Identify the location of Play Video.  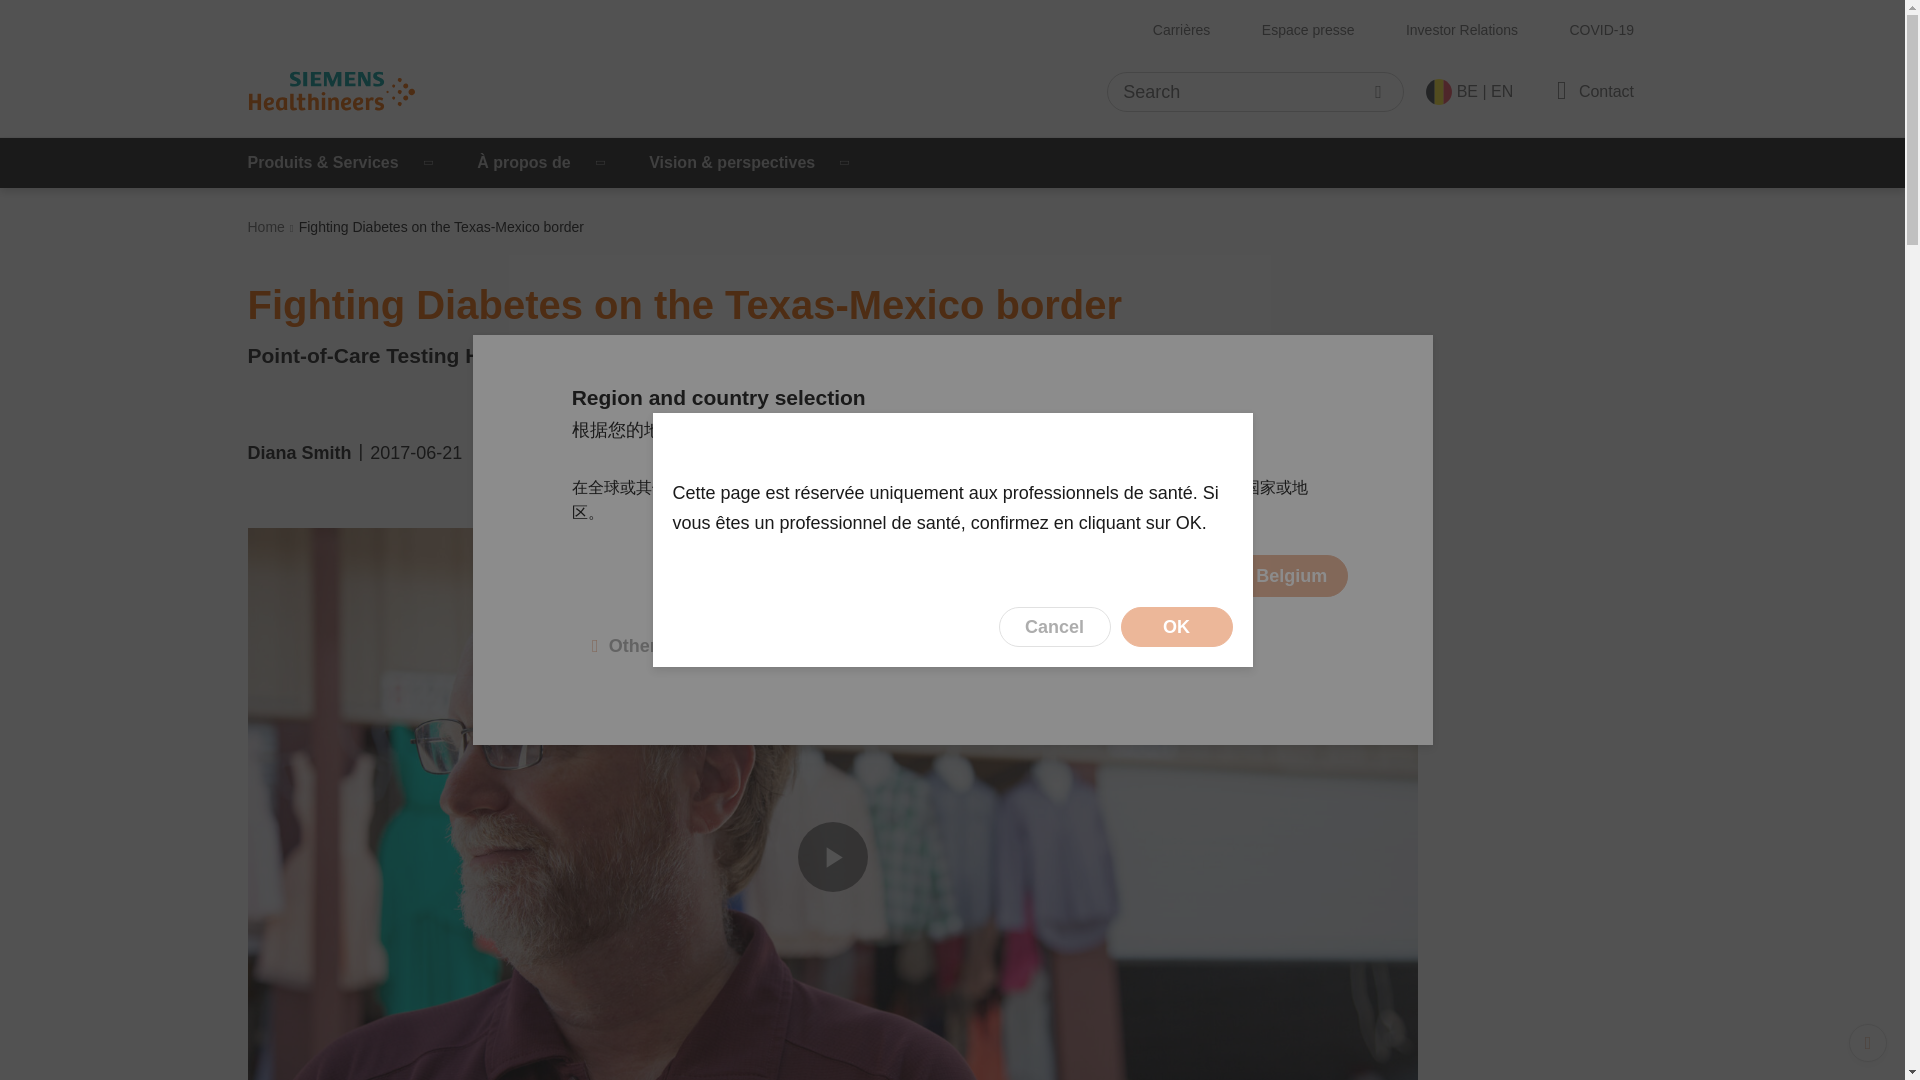
(832, 856).